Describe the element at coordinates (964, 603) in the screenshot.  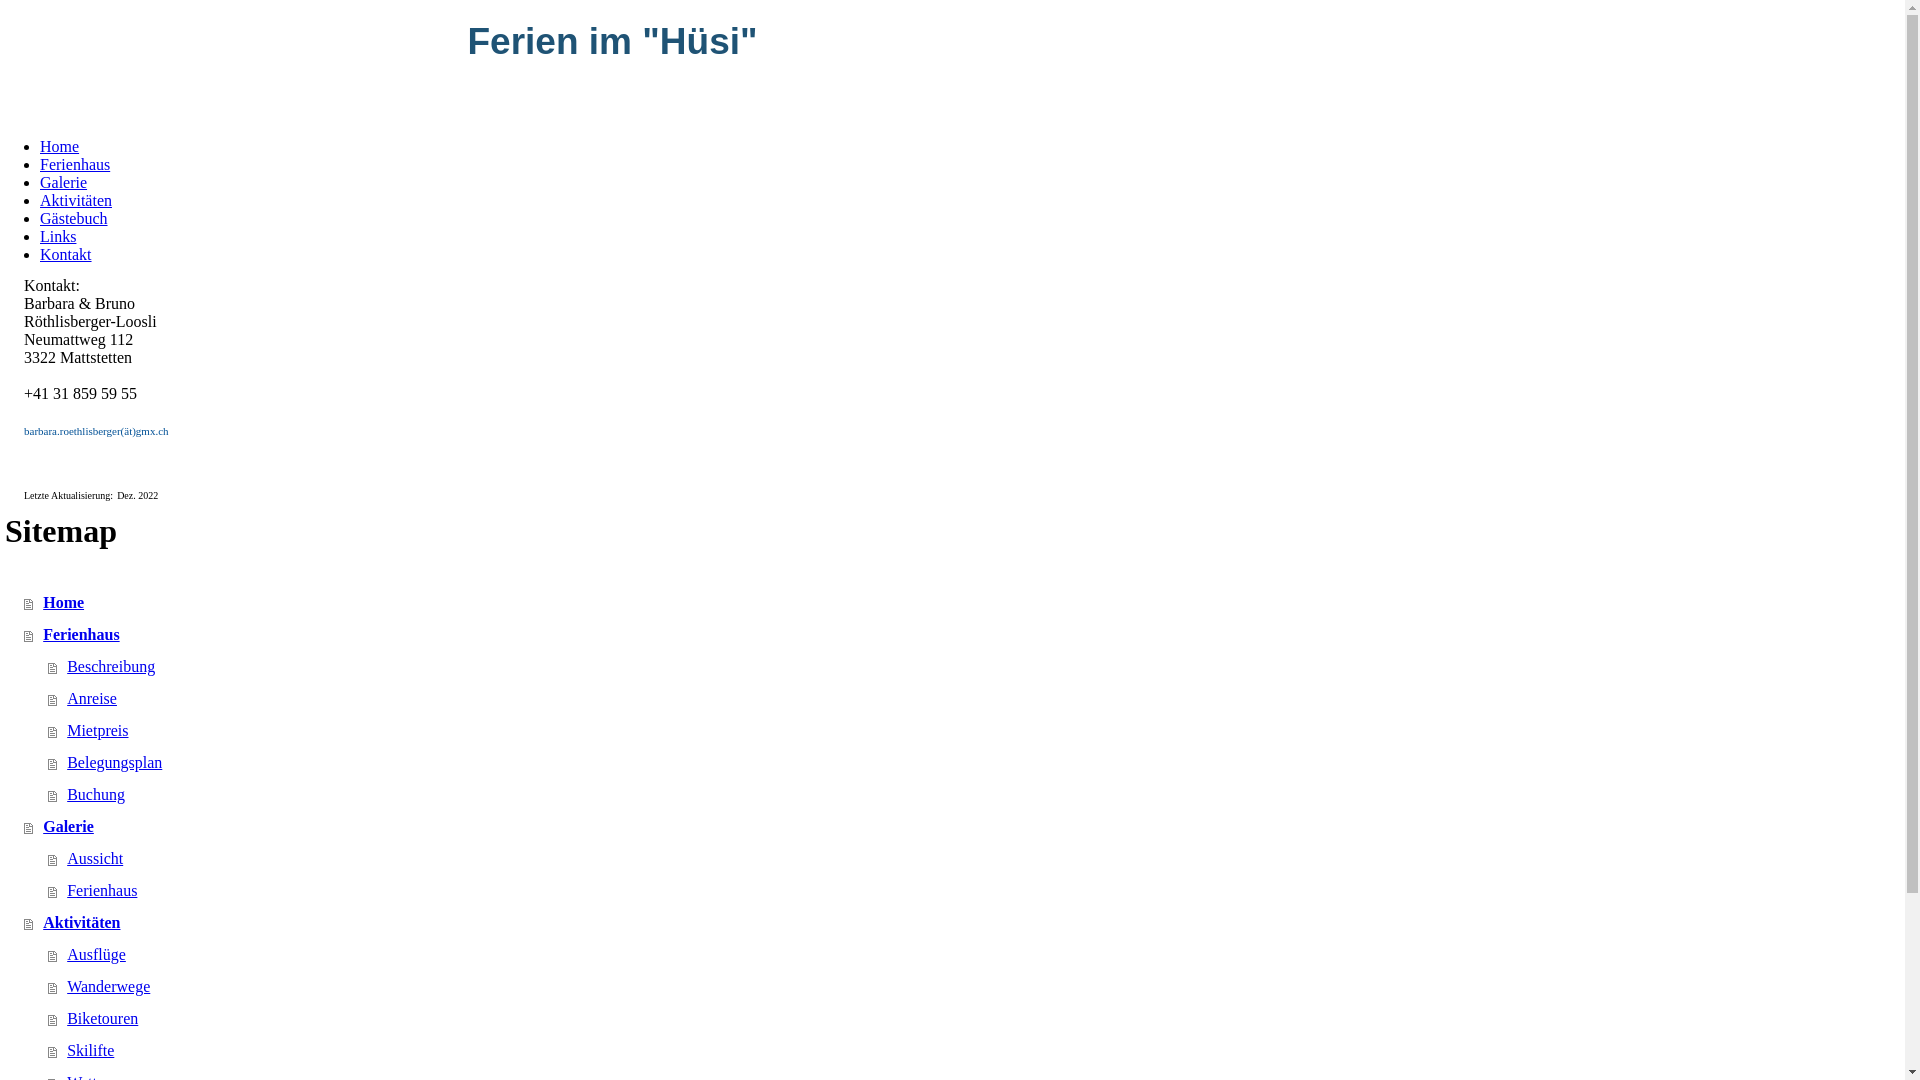
I see `Home` at that location.